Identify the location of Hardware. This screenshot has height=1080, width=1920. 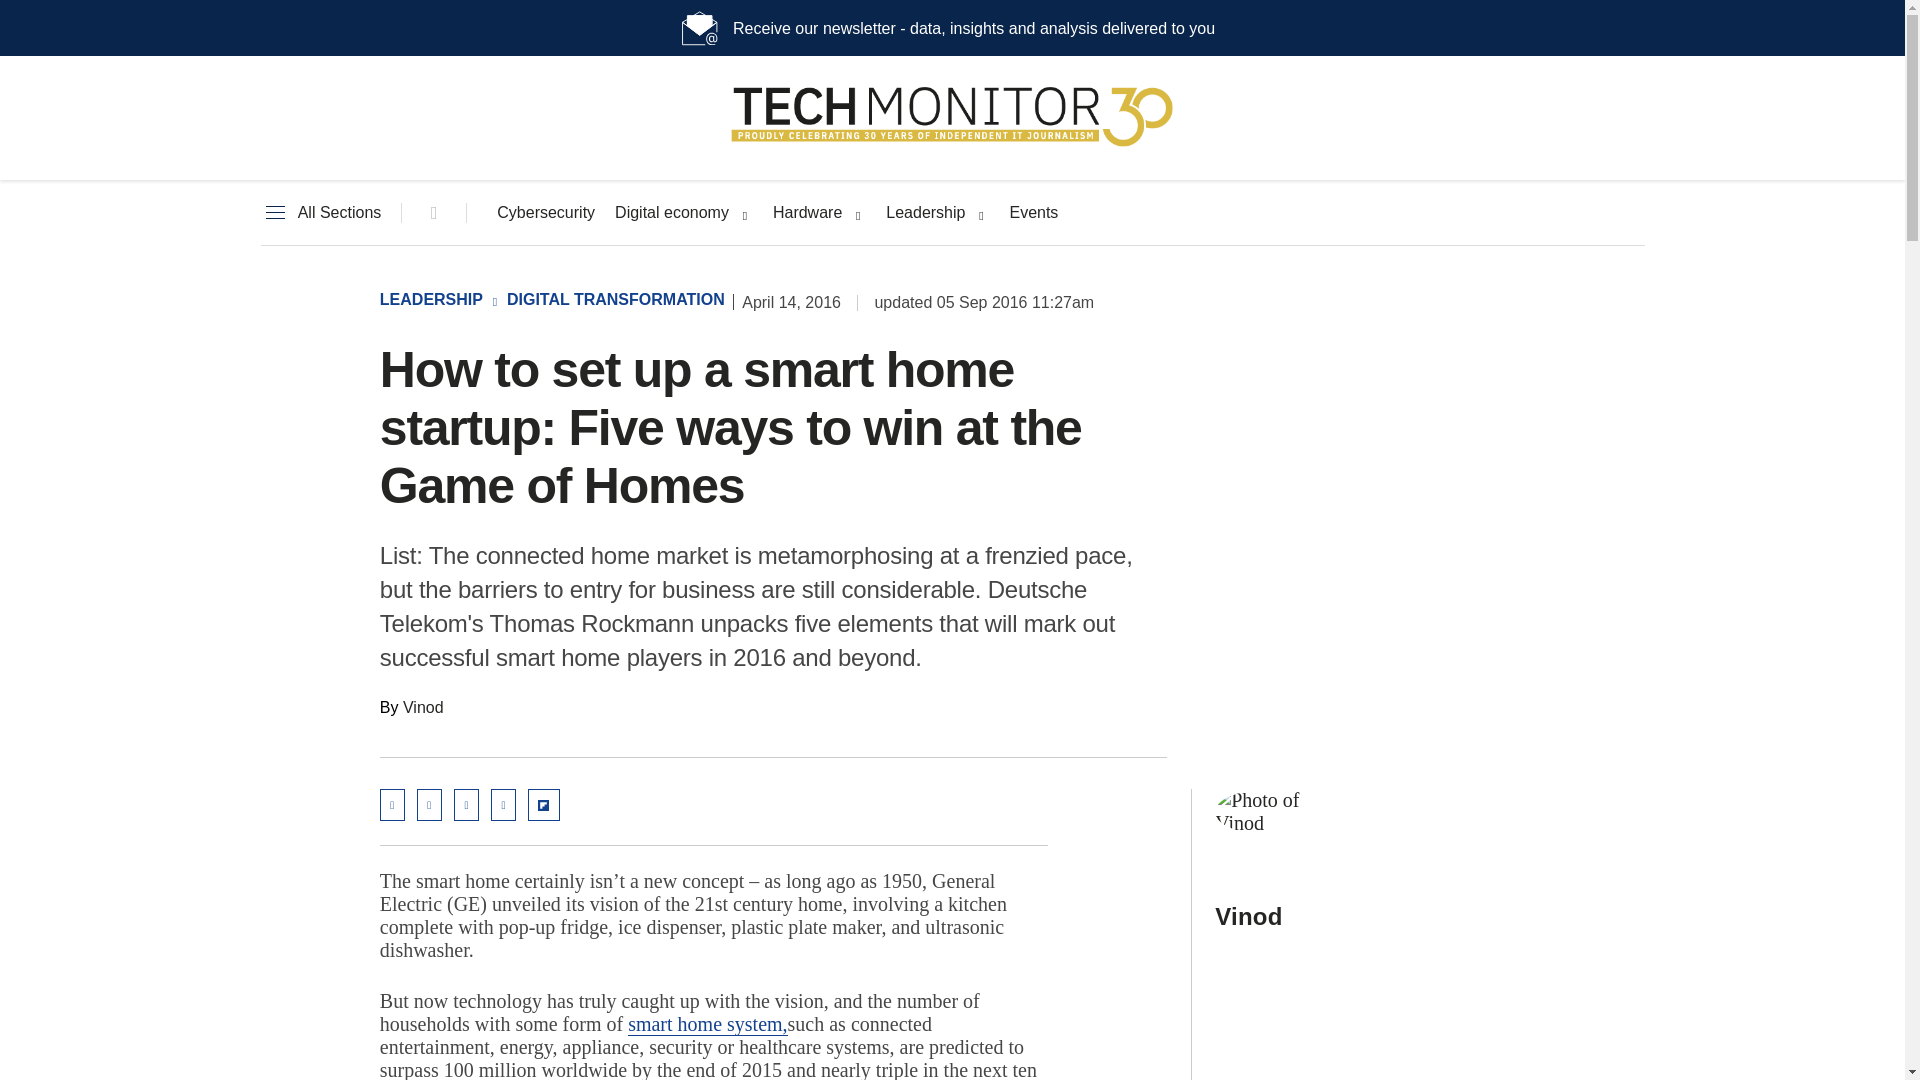
(808, 213).